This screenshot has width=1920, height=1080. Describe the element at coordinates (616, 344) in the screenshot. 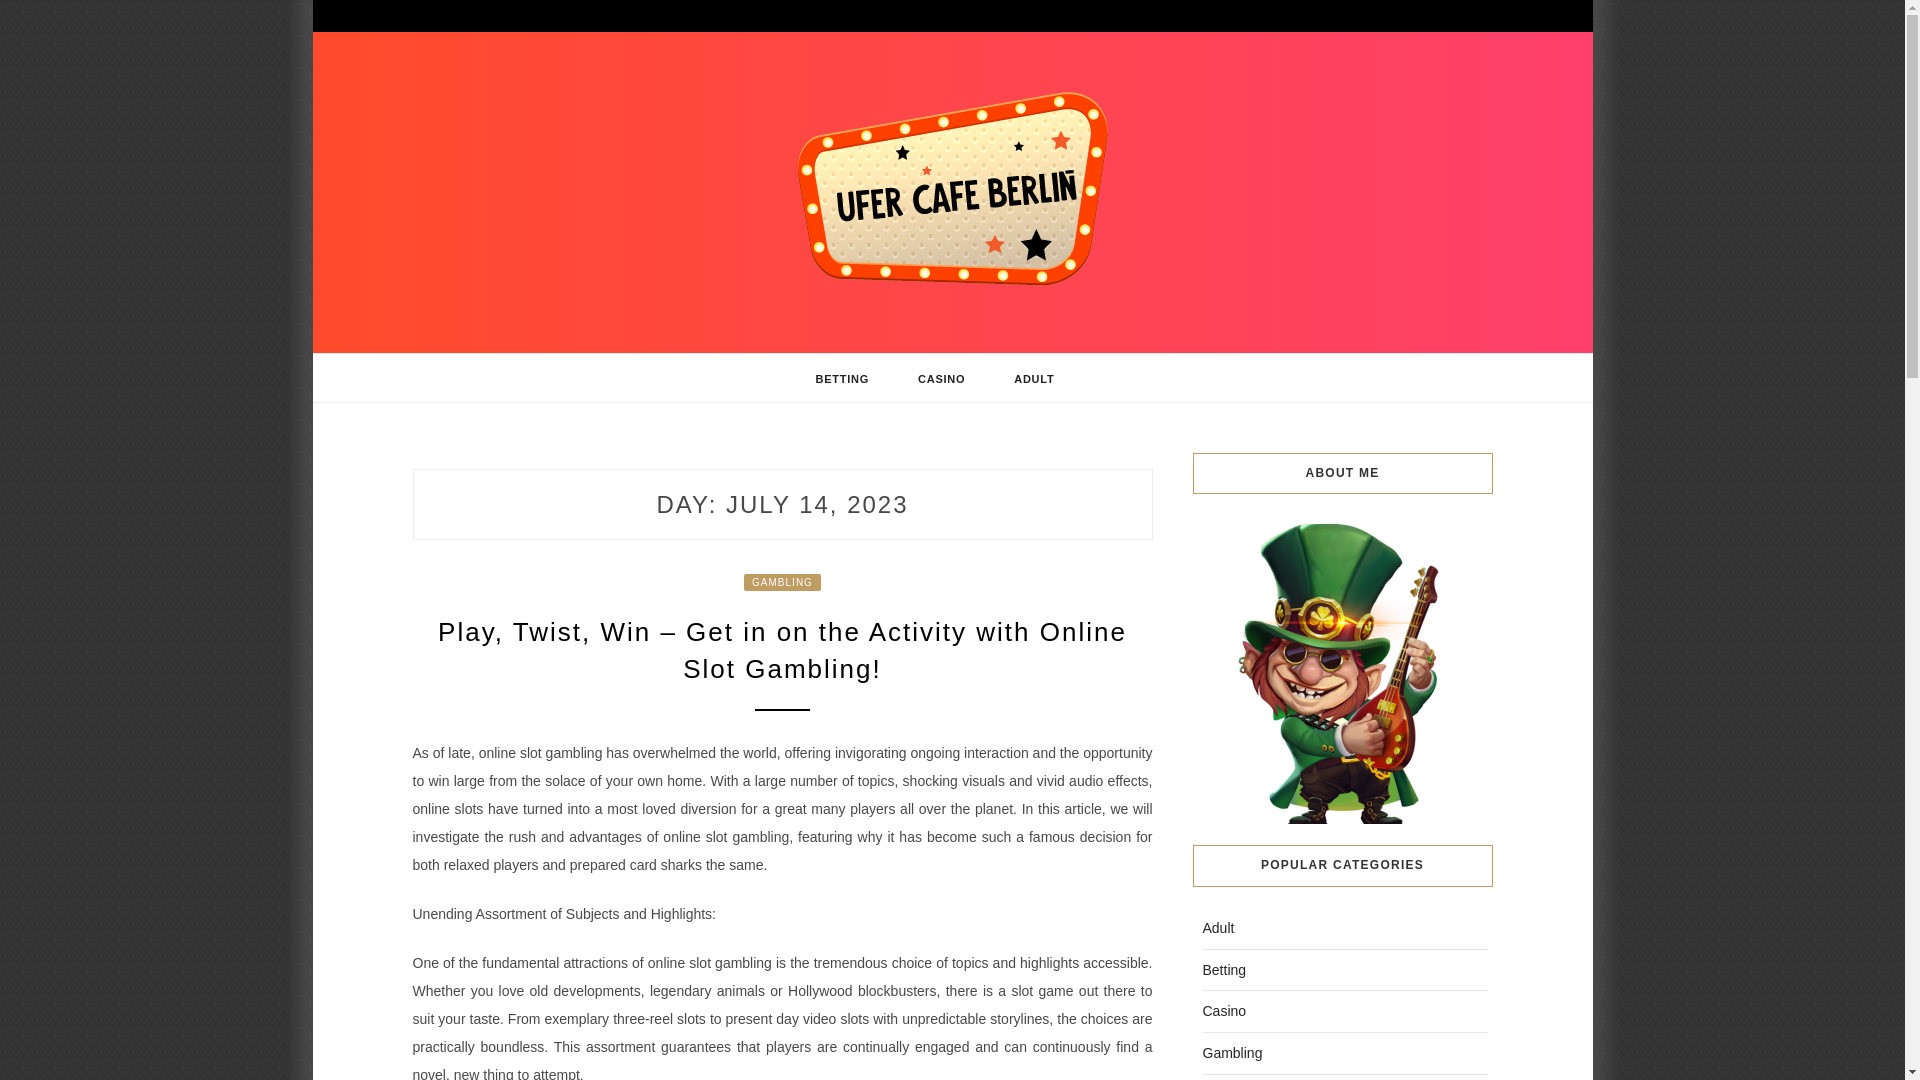

I see `UFER CAFE BERLIN` at that location.